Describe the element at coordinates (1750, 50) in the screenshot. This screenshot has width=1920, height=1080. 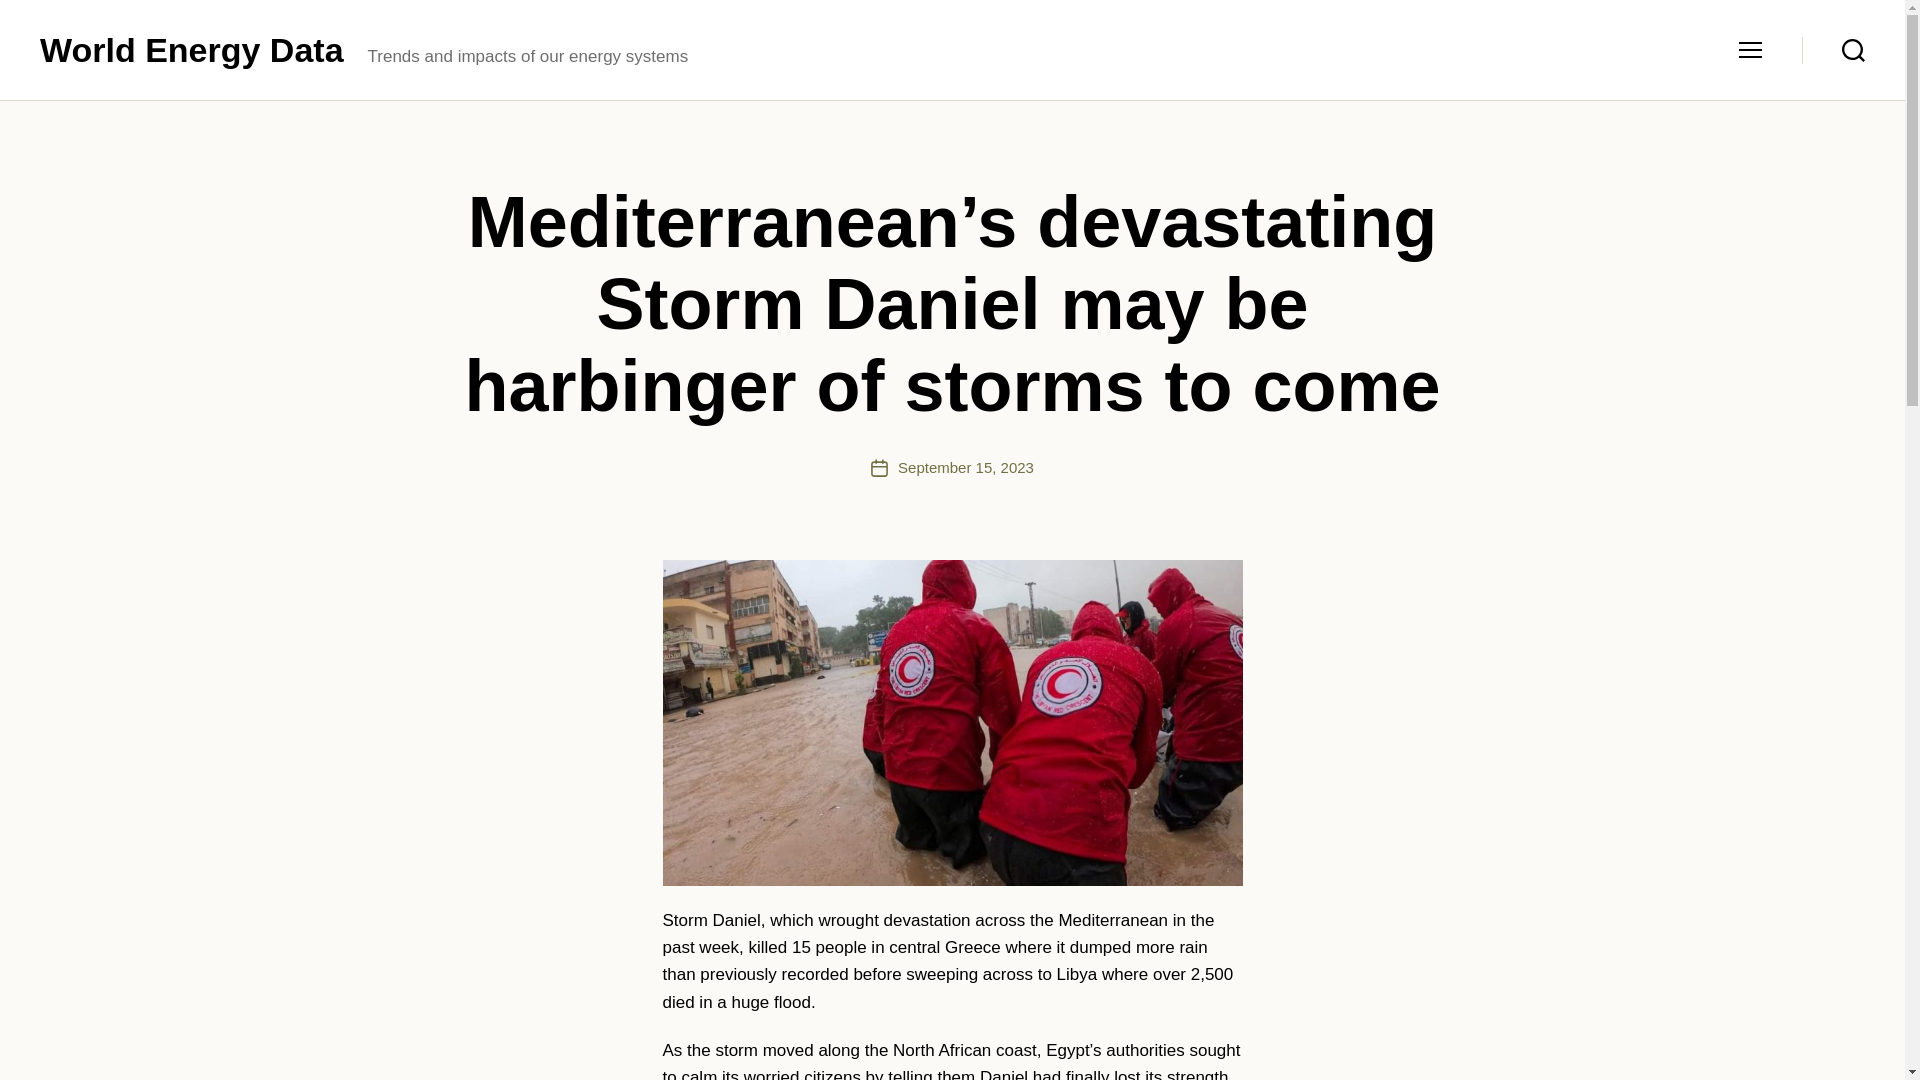
I see `Menu` at that location.